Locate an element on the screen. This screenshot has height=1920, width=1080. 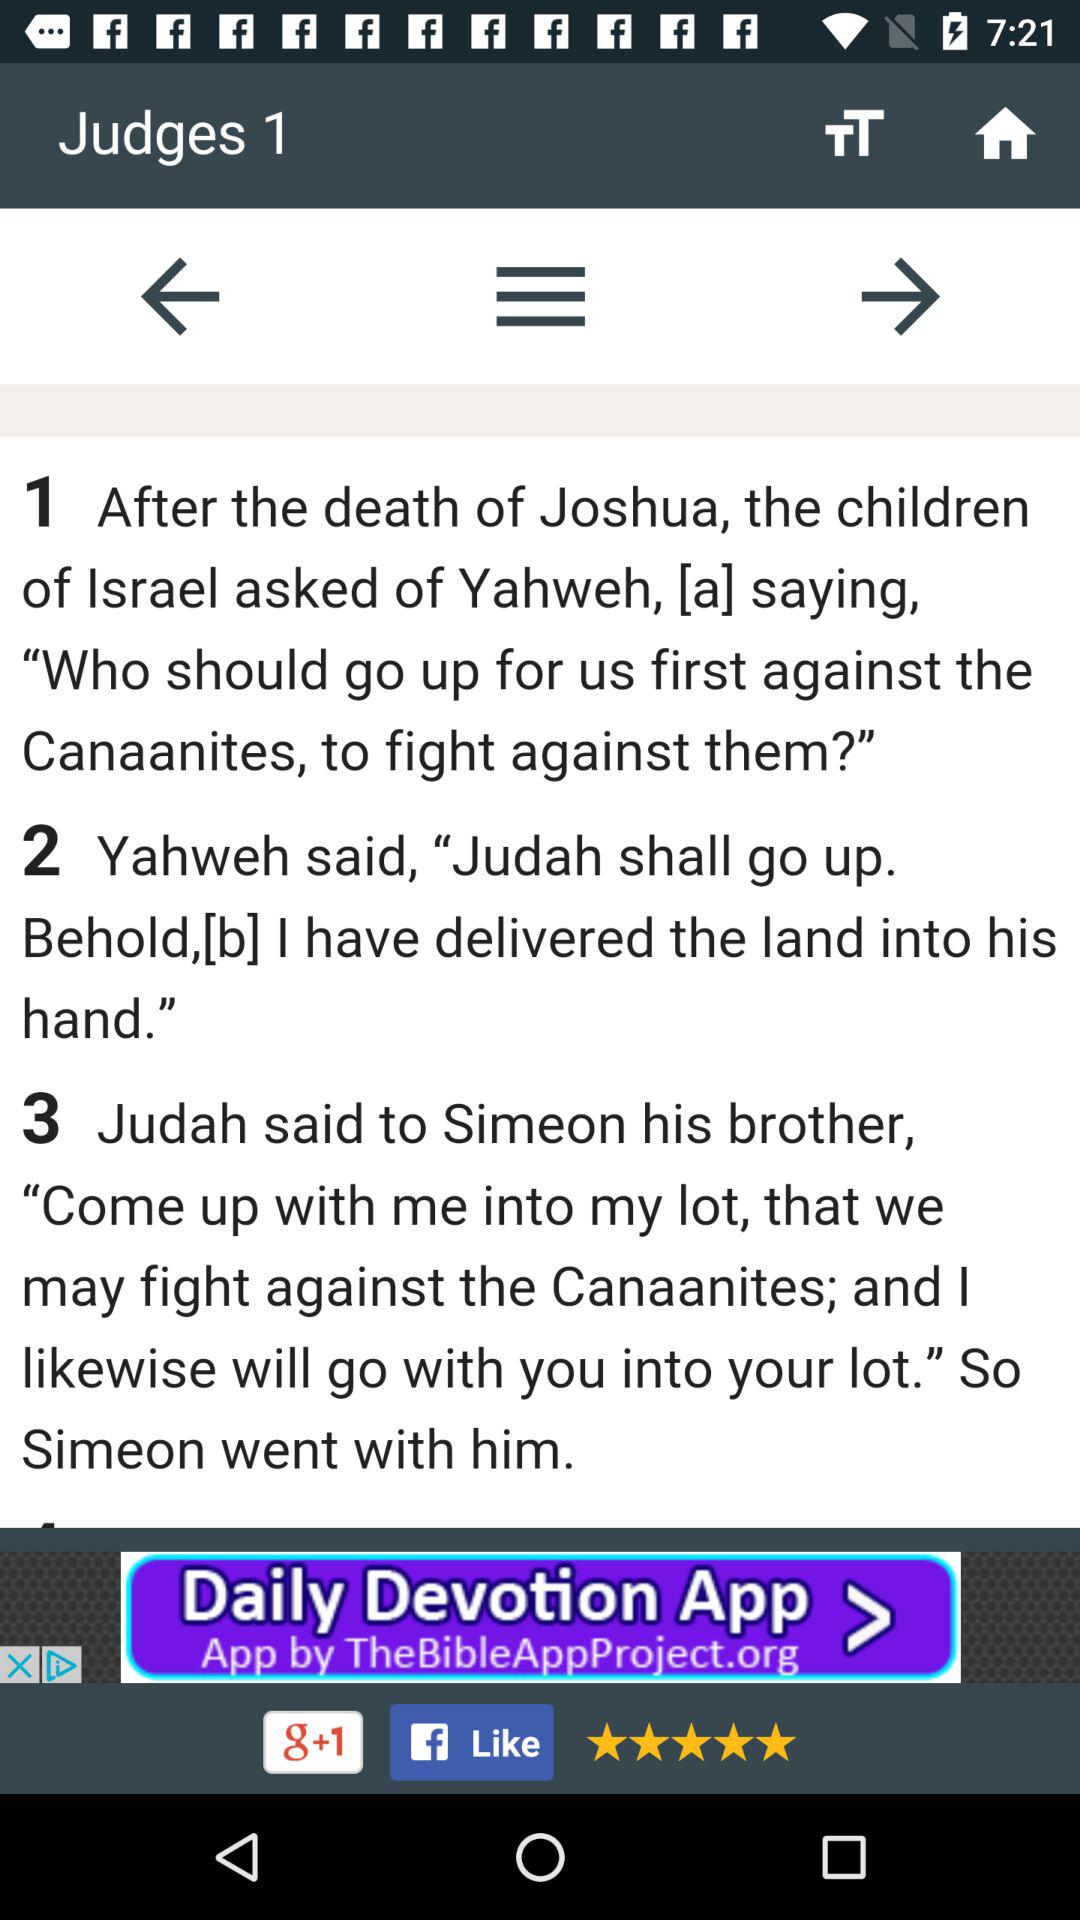
favorited is located at coordinates (684, 1742).